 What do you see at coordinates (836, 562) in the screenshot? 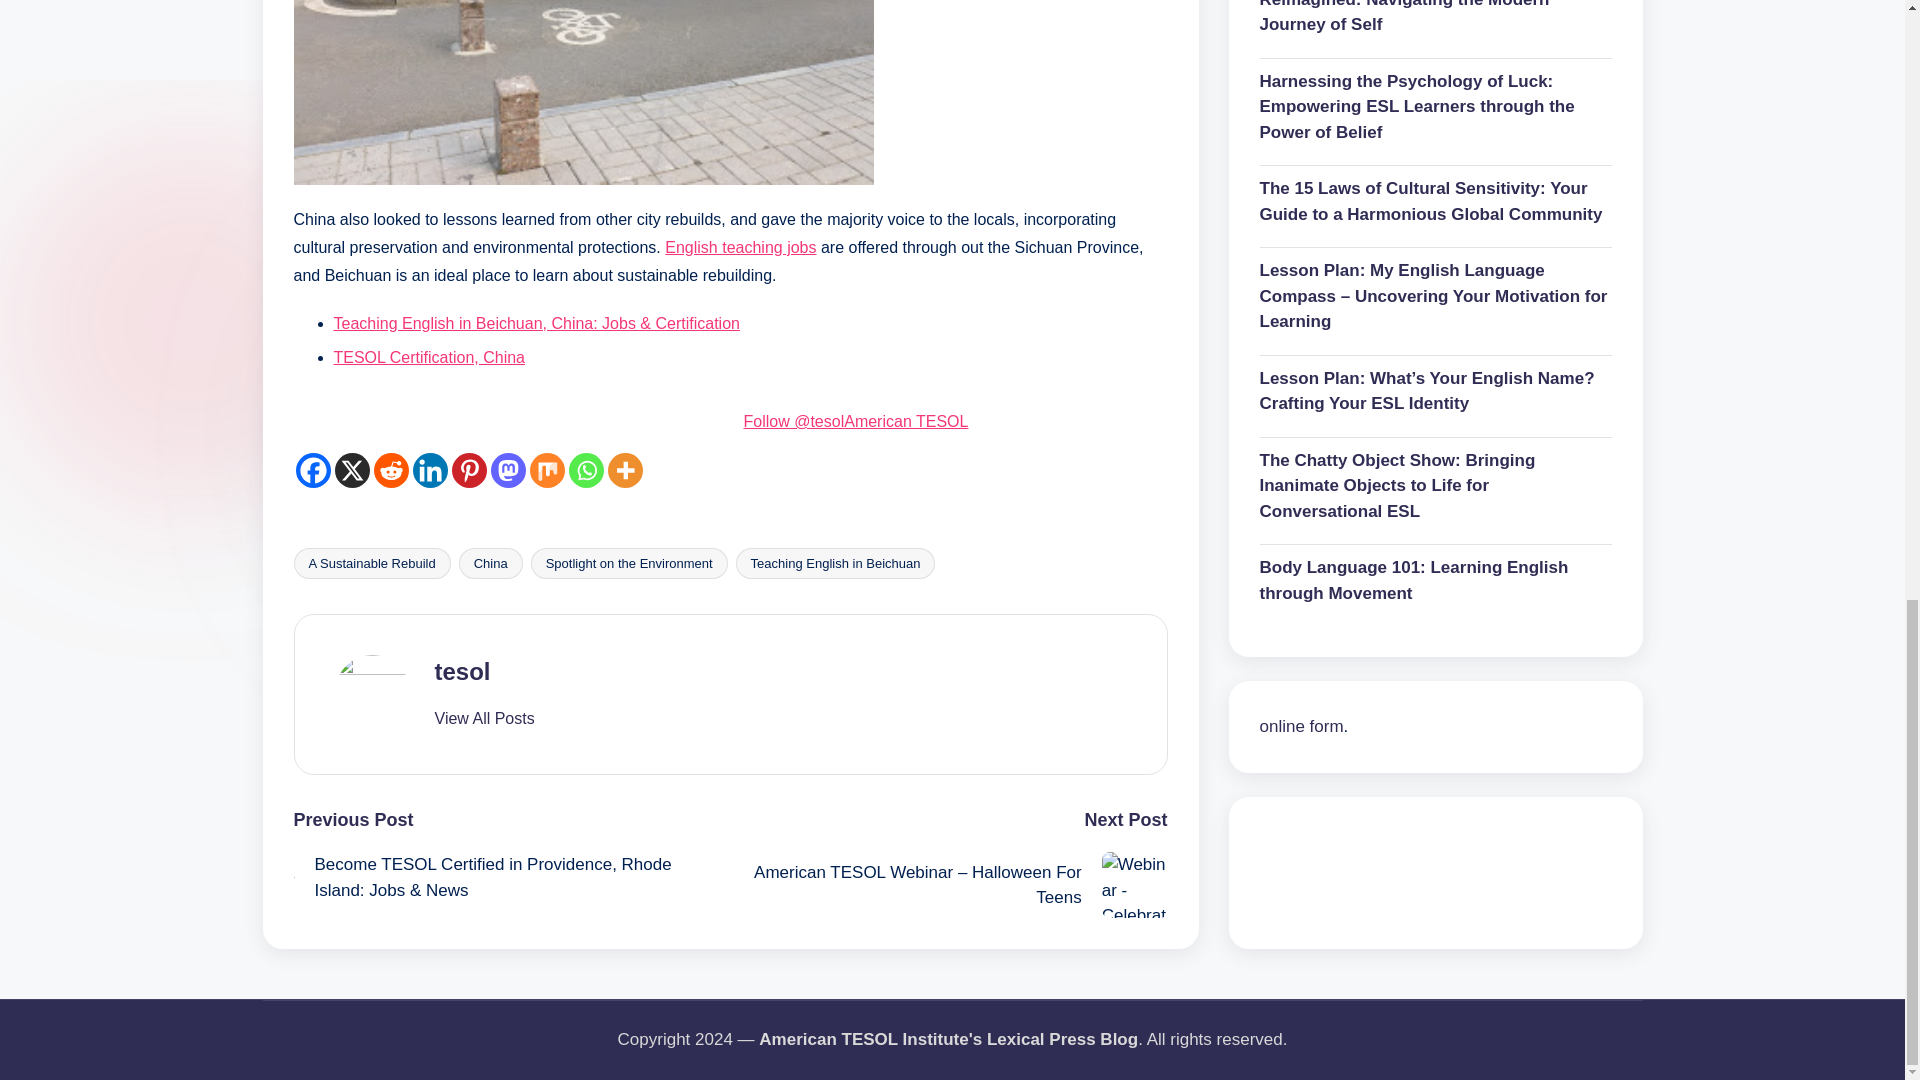
I see `Teaching English in Beichuan` at bounding box center [836, 562].